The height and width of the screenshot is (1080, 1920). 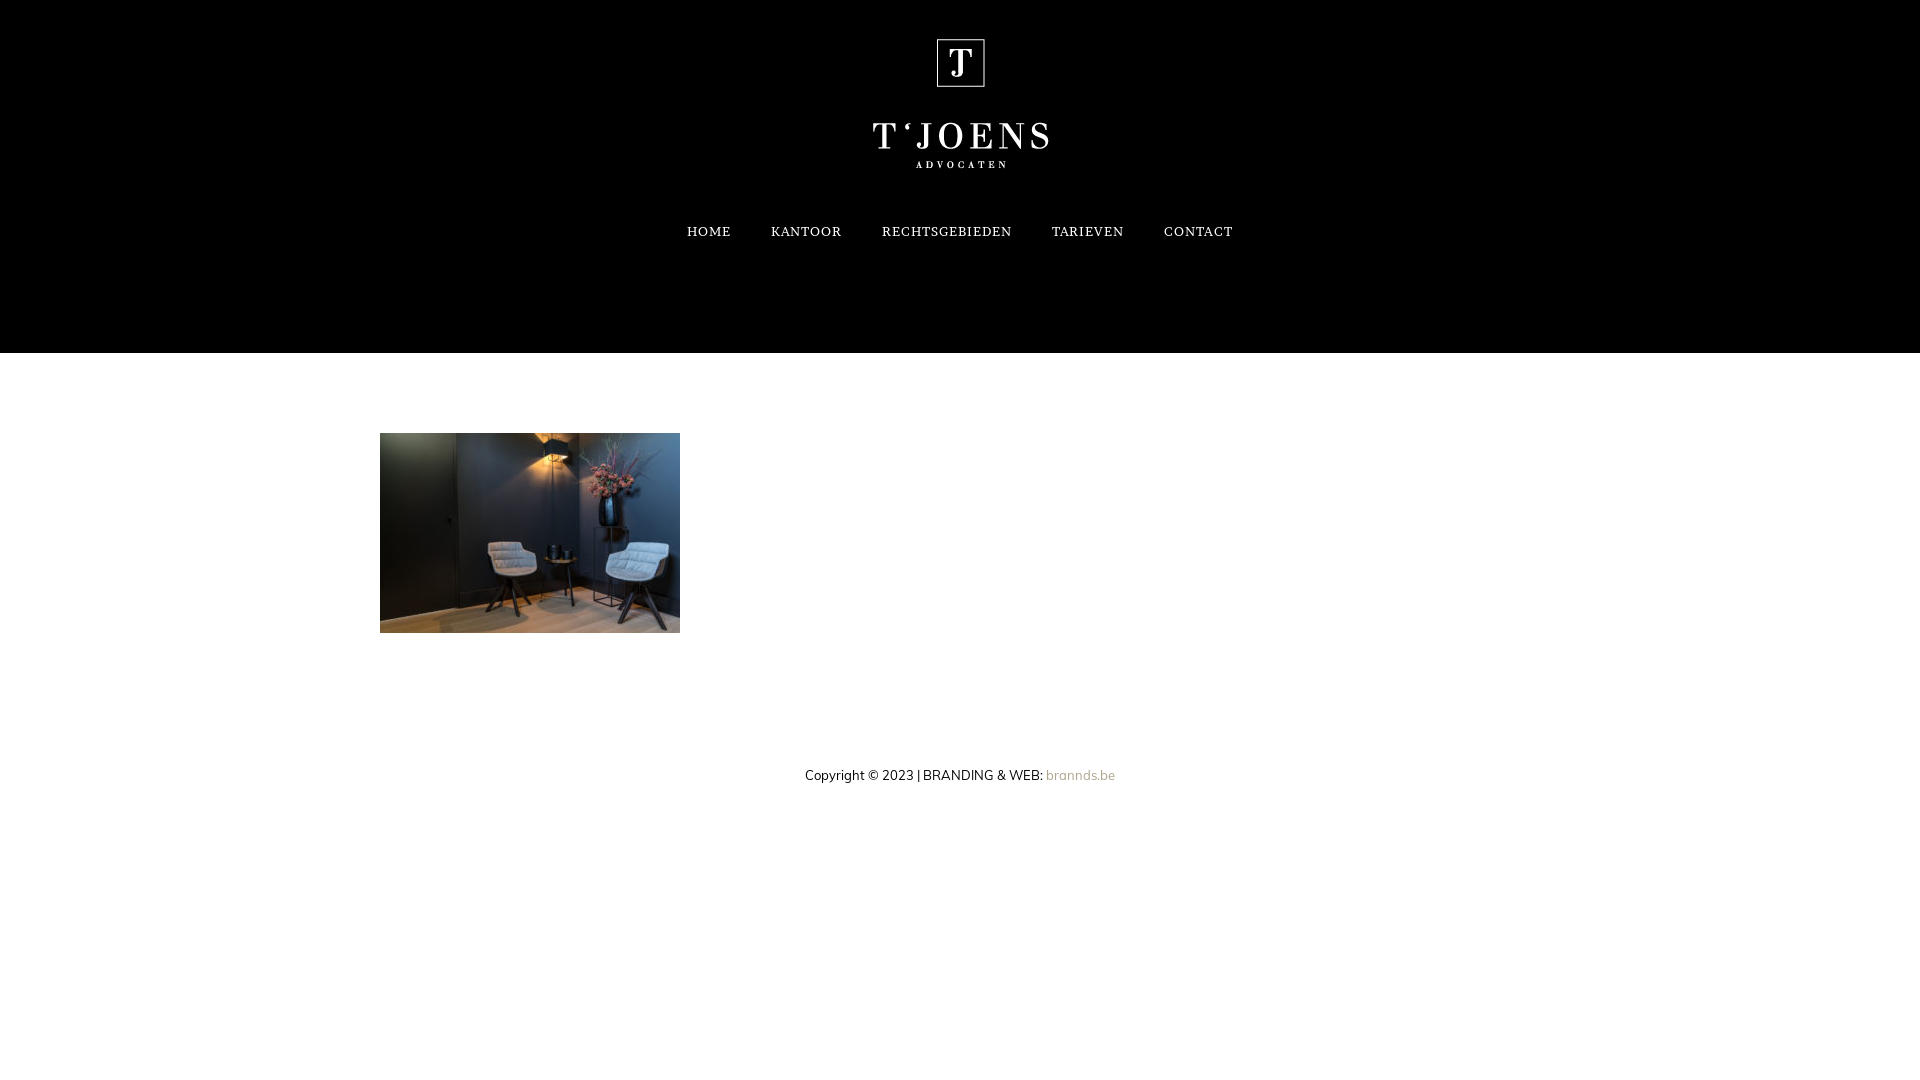 What do you see at coordinates (1458, 304) in the screenshot?
I see `HOME` at bounding box center [1458, 304].